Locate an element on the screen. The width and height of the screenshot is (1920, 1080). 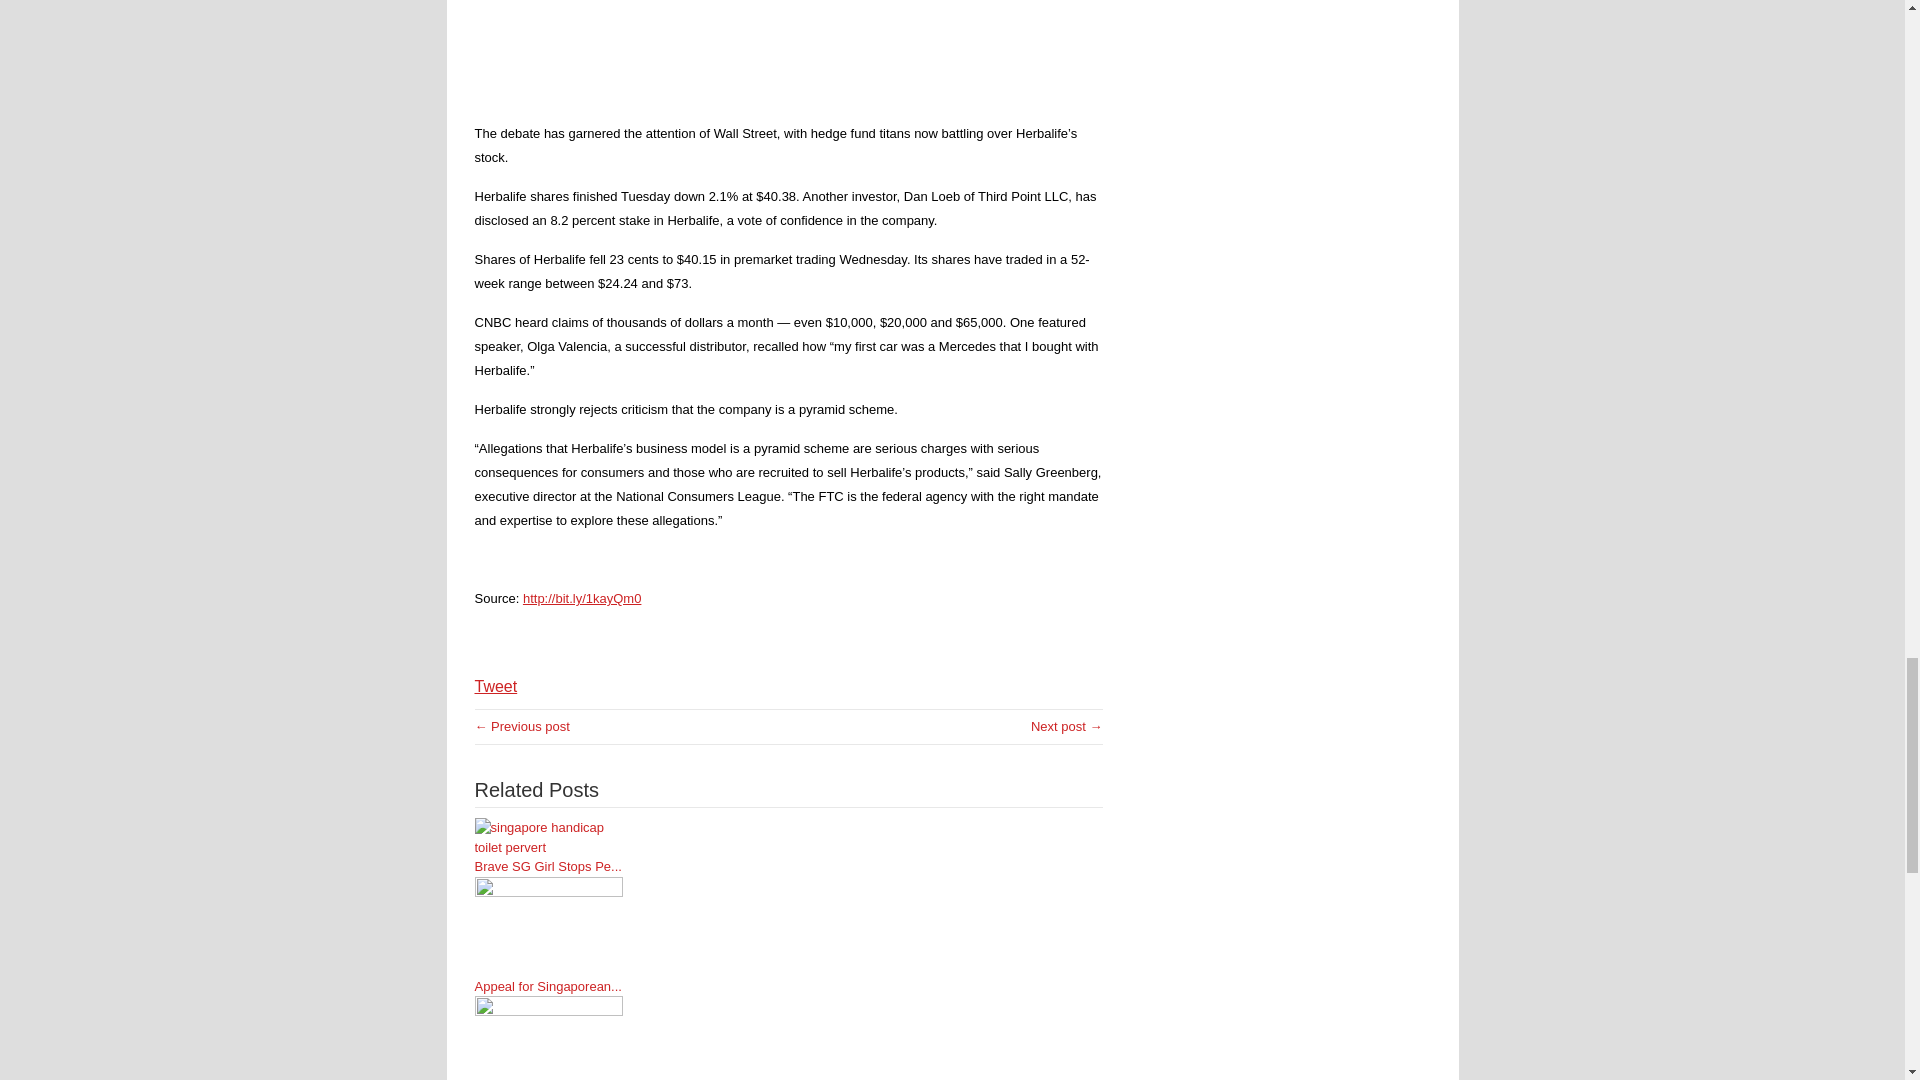
Tweet is located at coordinates (495, 686).